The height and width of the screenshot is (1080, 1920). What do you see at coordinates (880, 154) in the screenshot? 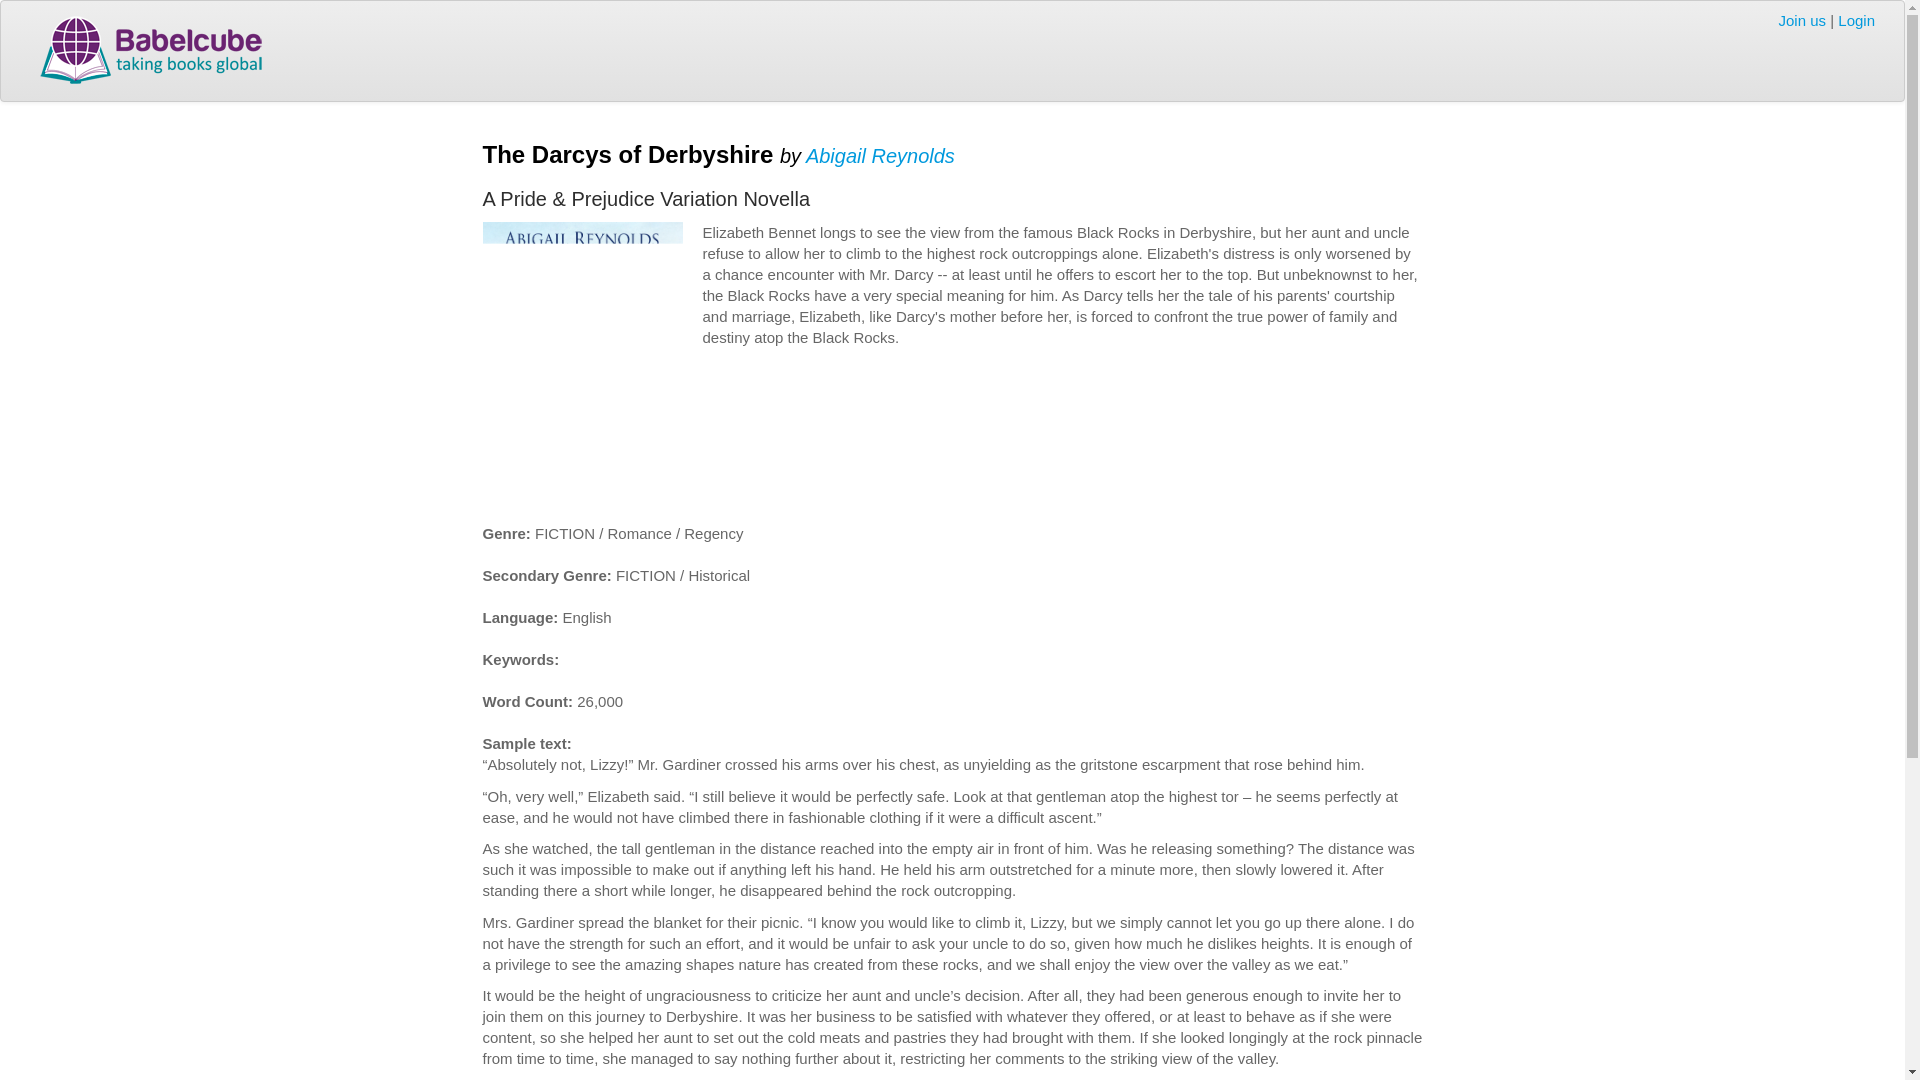
I see `Abigail Reynolds` at bounding box center [880, 154].